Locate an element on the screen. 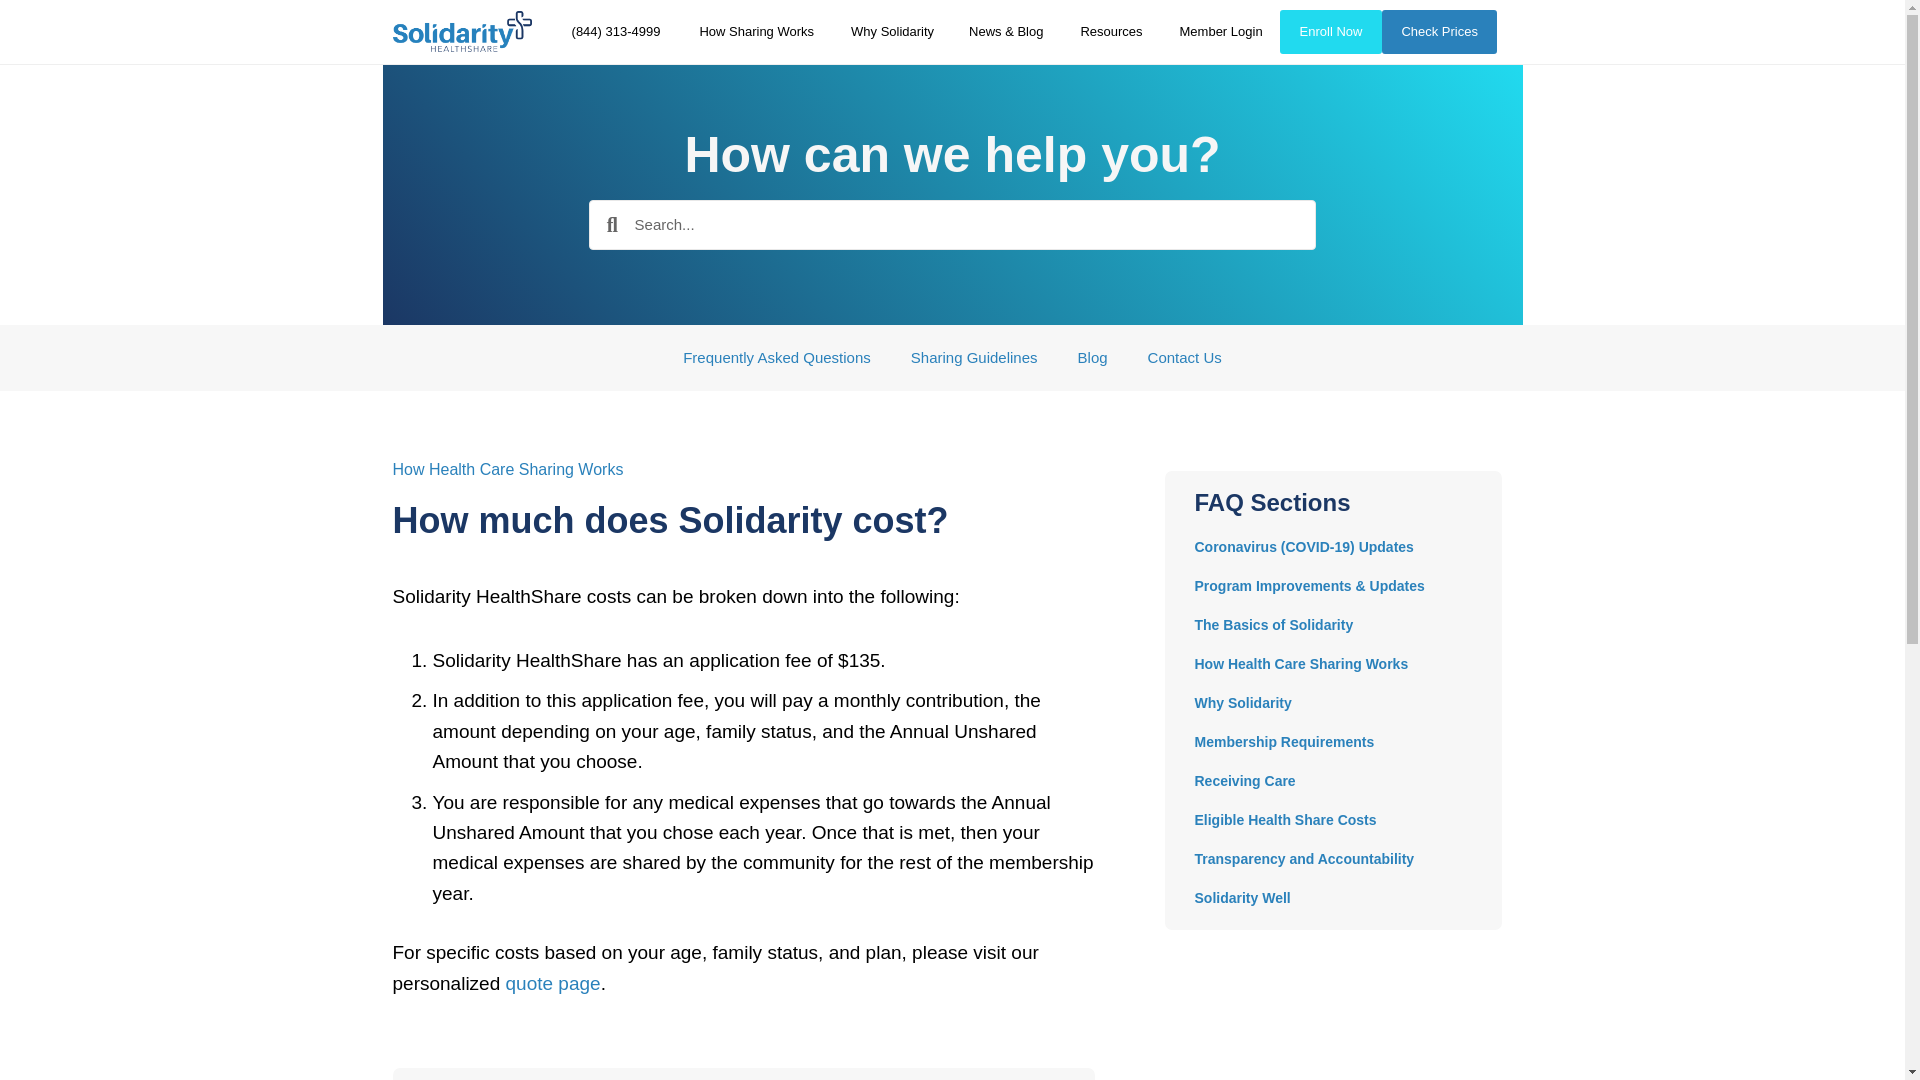 Image resolution: width=1920 pixels, height=1080 pixels. Enroll Now is located at coordinates (1331, 32).